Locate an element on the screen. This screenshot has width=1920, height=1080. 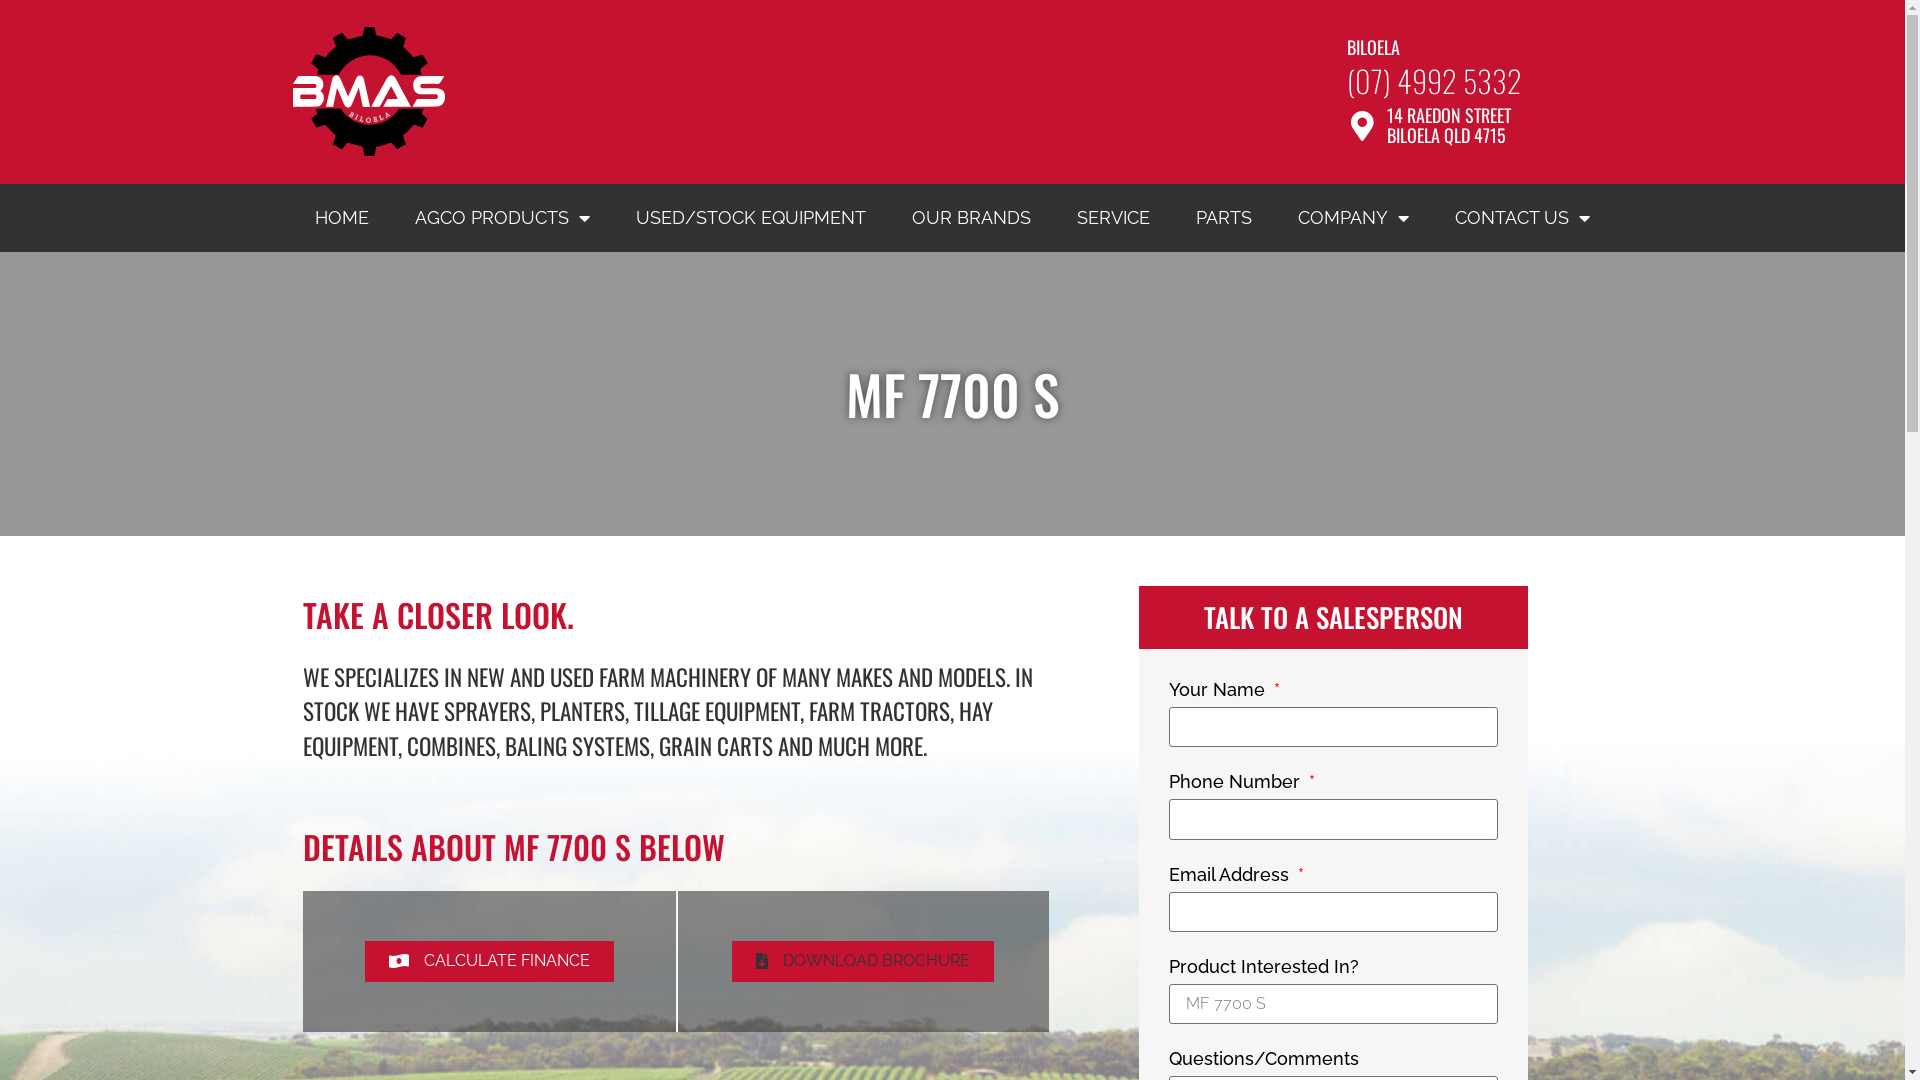
SERVICE is located at coordinates (1114, 217).